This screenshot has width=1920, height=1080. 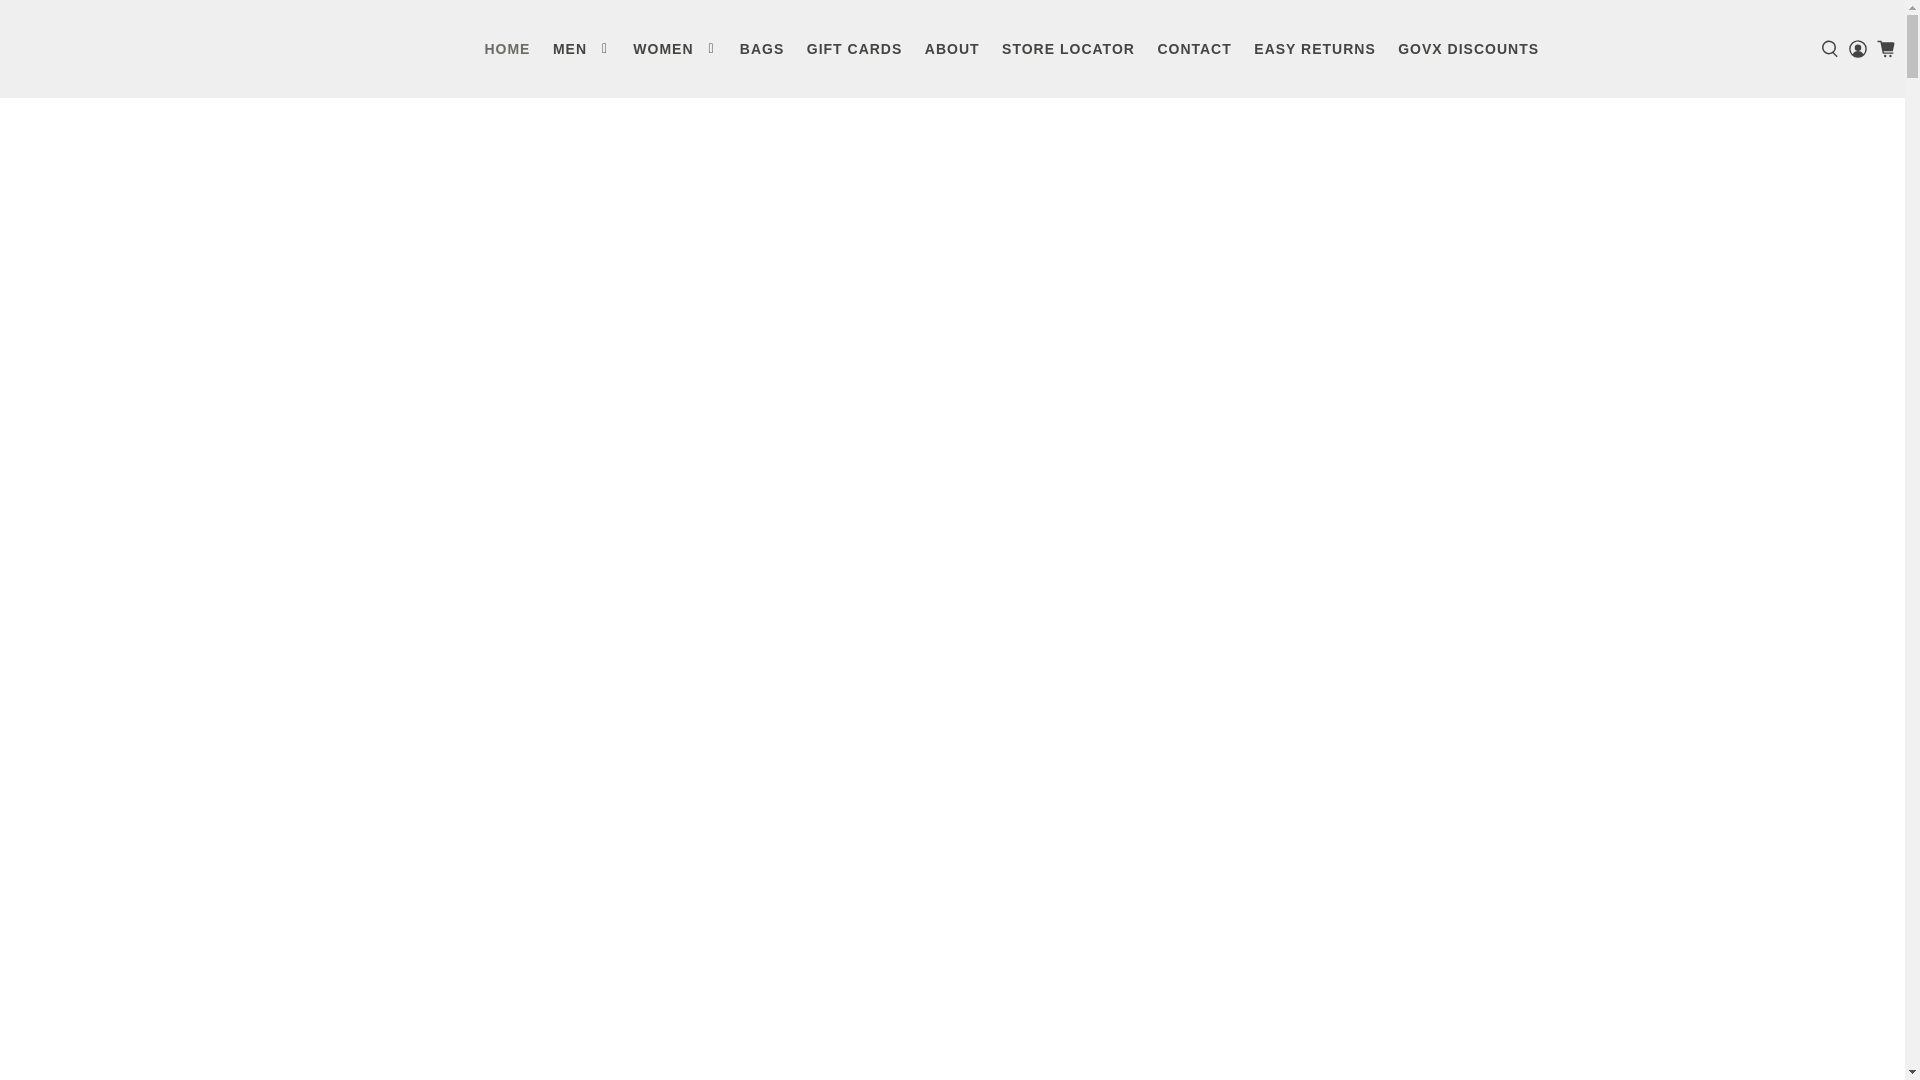 I want to click on STORE LOCATOR, so click(x=1068, y=48).